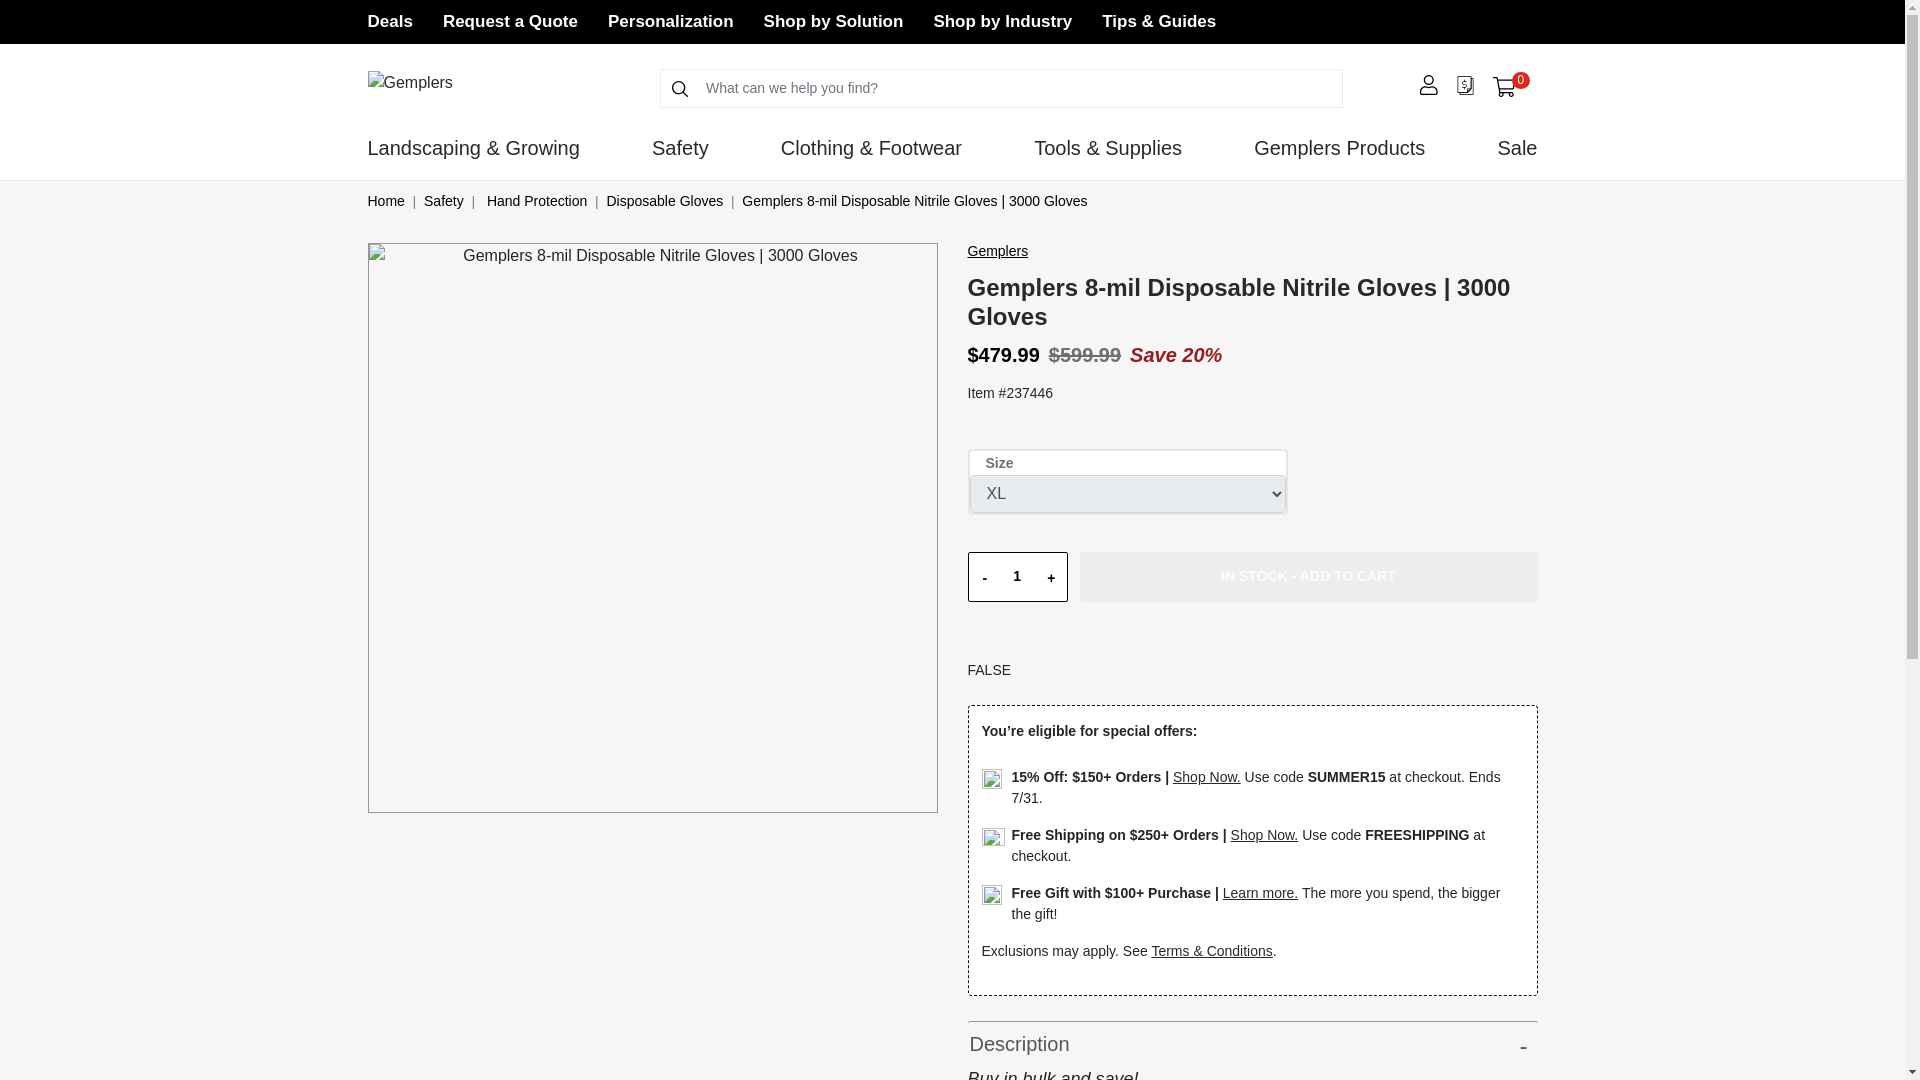 Image resolution: width=1920 pixels, height=1080 pixels. What do you see at coordinates (390, 21) in the screenshot?
I see `Request a Quote` at bounding box center [390, 21].